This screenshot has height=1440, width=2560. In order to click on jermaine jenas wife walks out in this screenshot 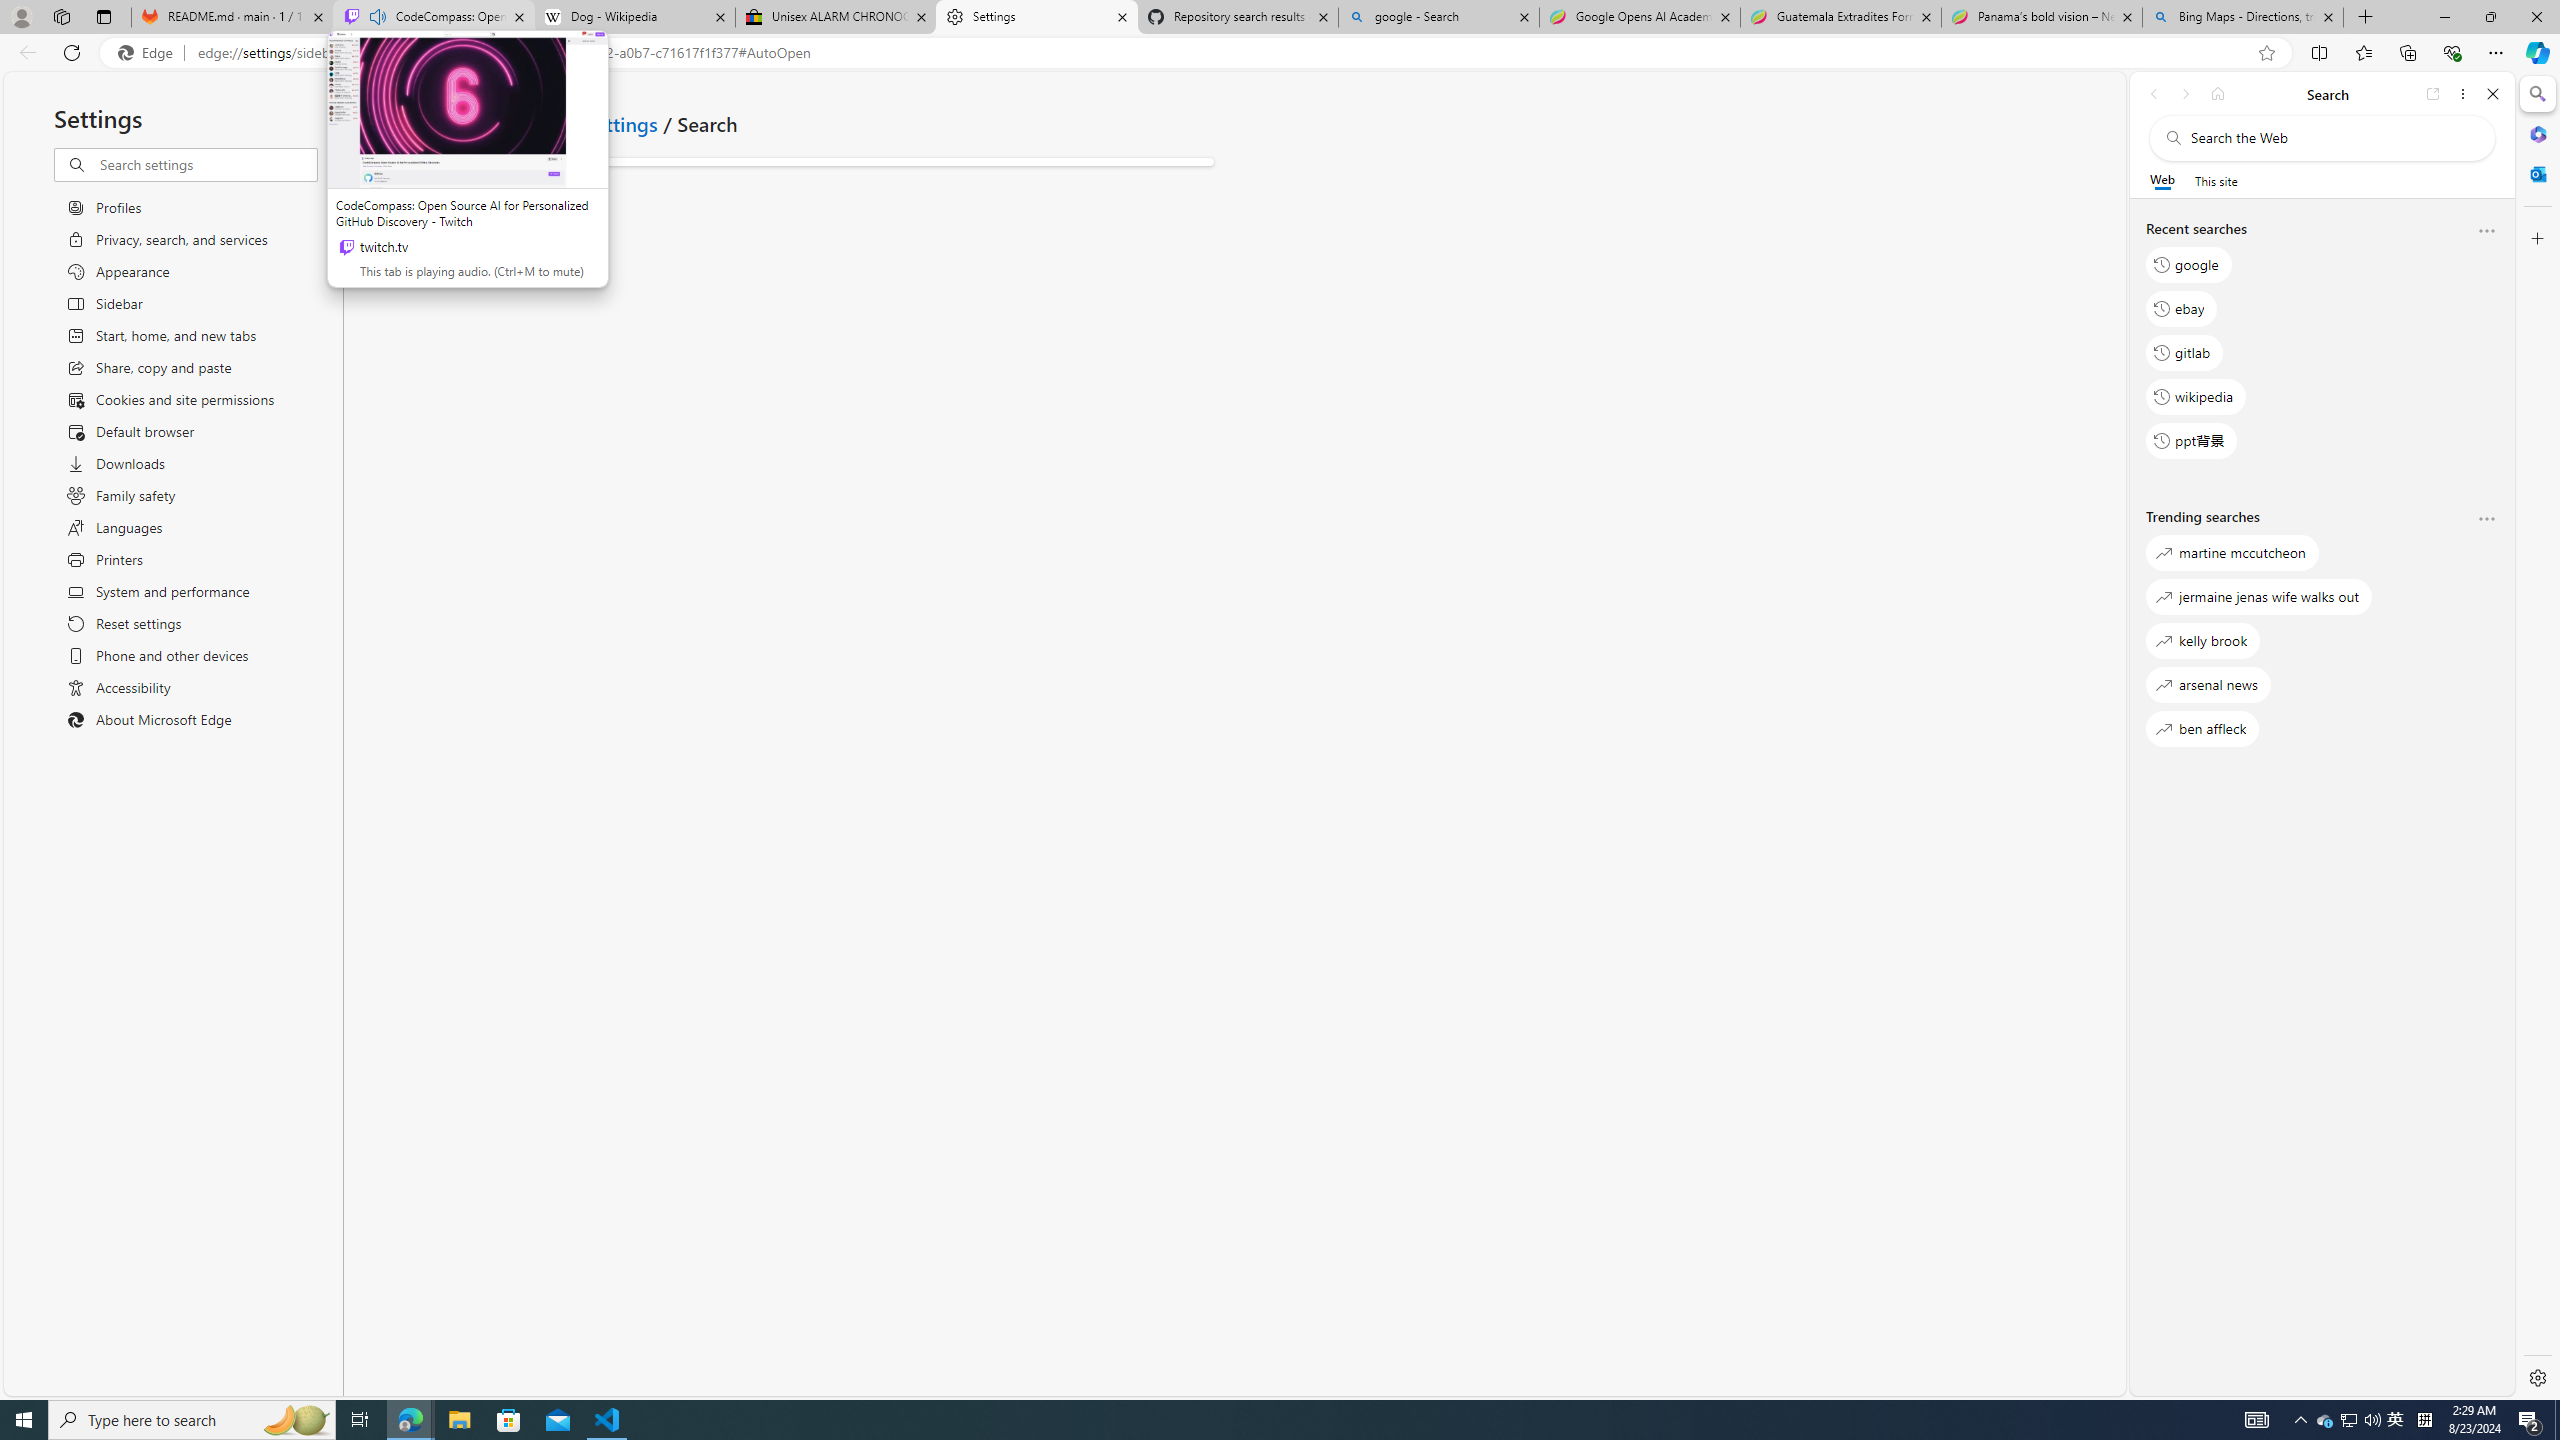, I will do `click(2259, 596)`.